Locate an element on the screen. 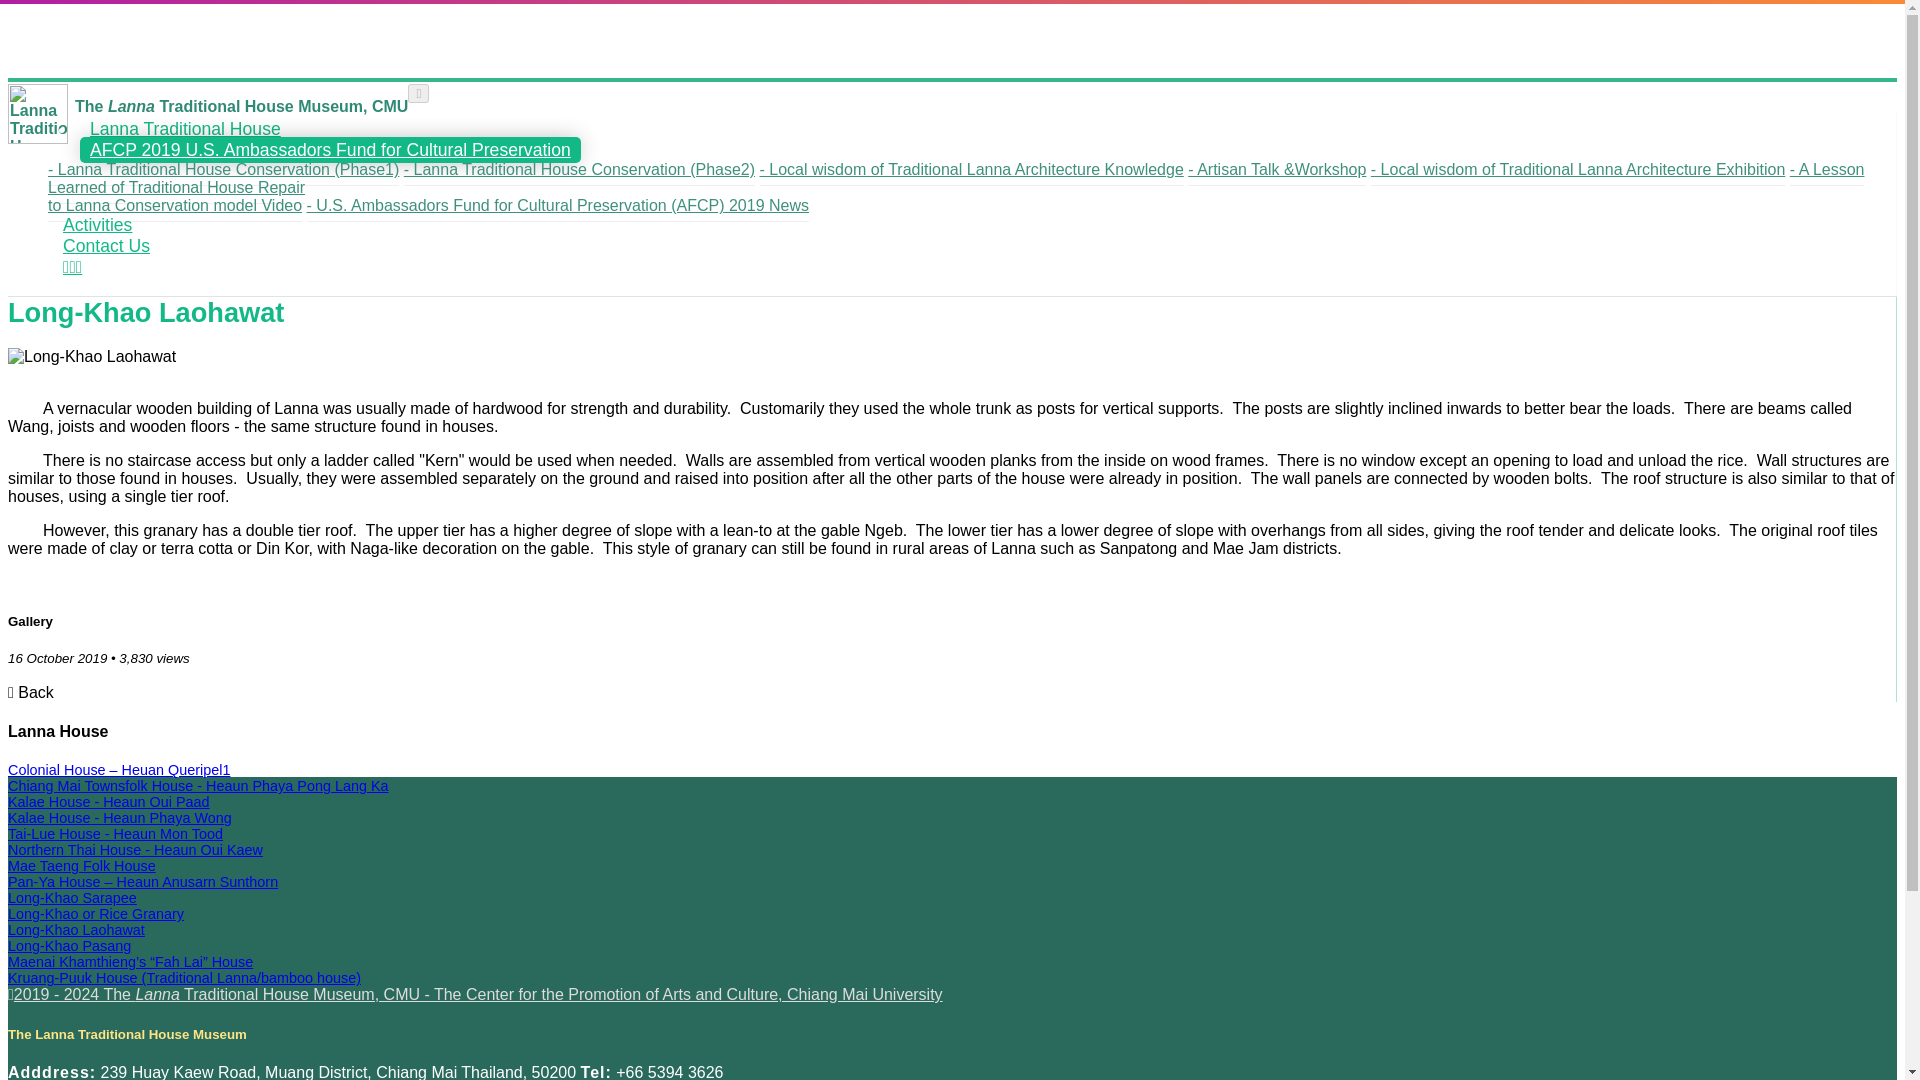 Image resolution: width=1920 pixels, height=1080 pixels. - Local wisdom of Traditional Lanna Architecture Knowledge is located at coordinates (972, 170).